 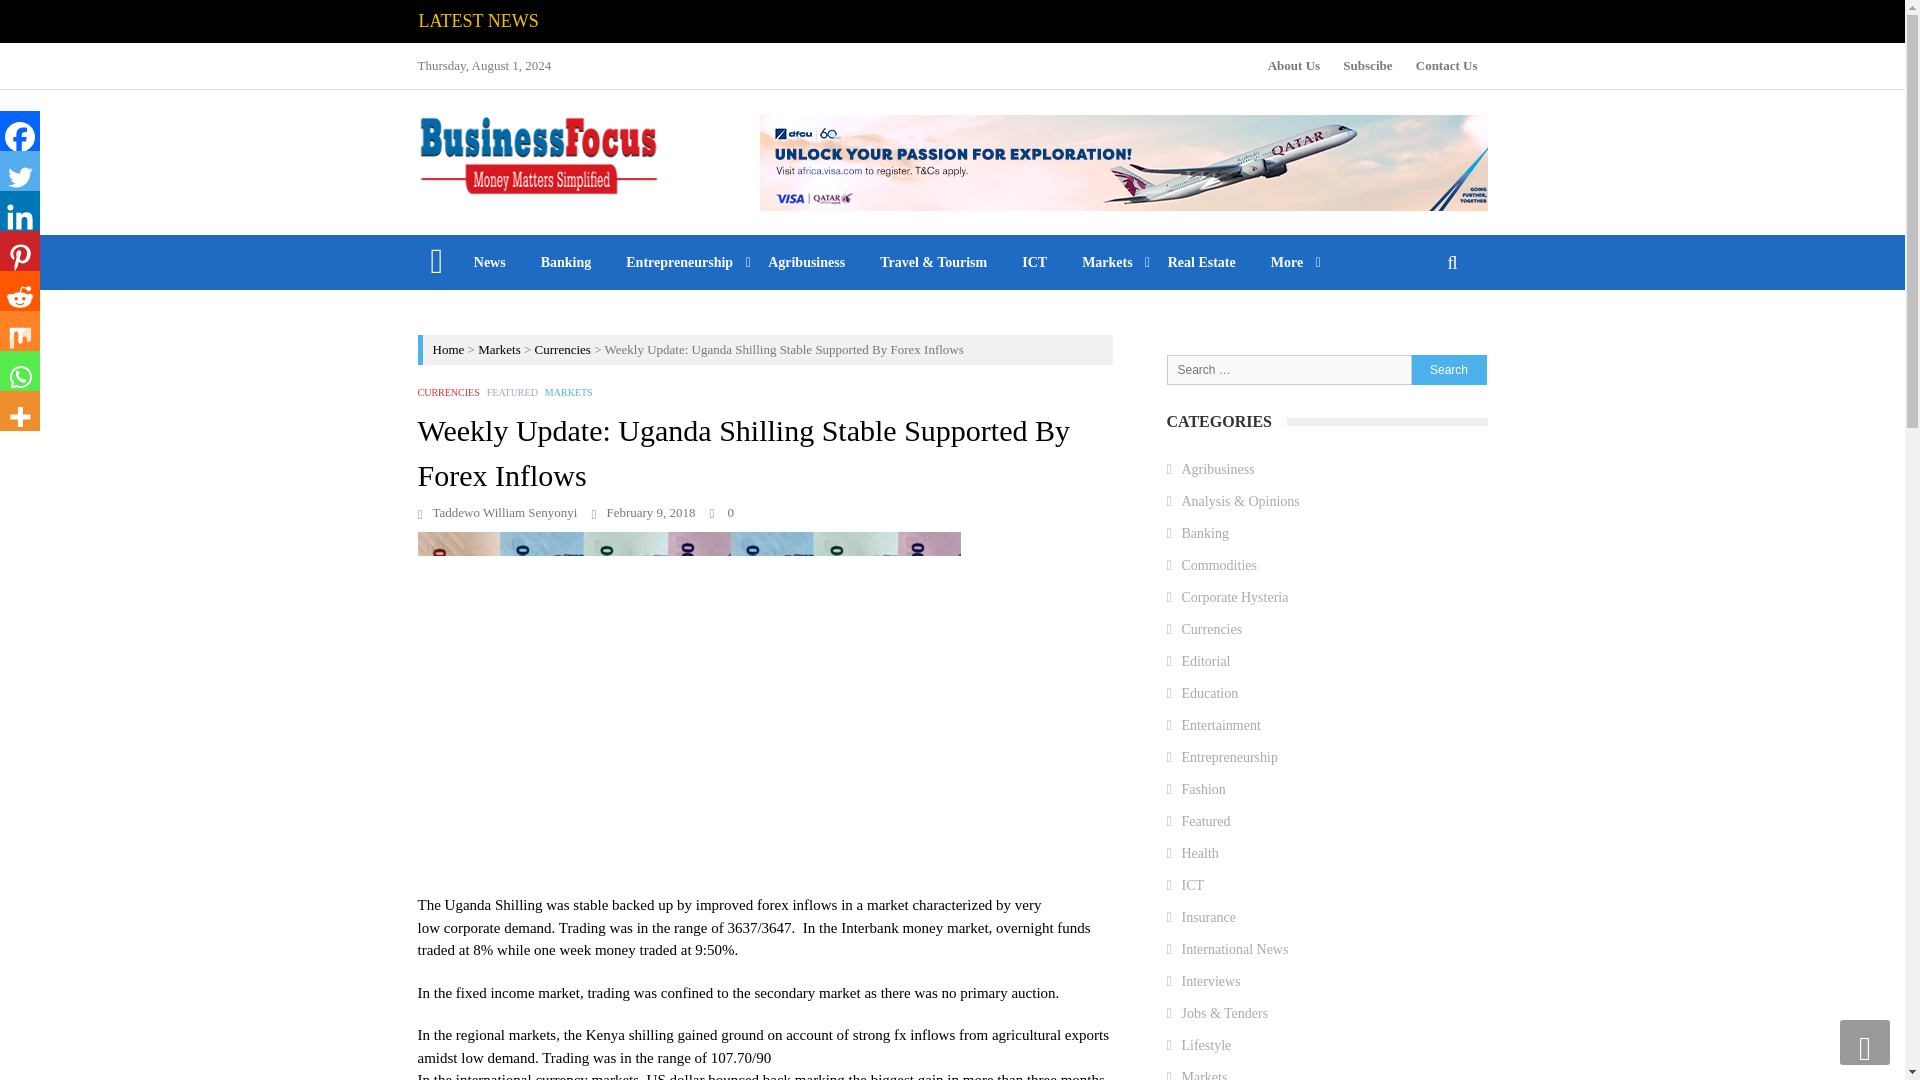 What do you see at coordinates (1202, 262) in the screenshot?
I see `Real Estate` at bounding box center [1202, 262].